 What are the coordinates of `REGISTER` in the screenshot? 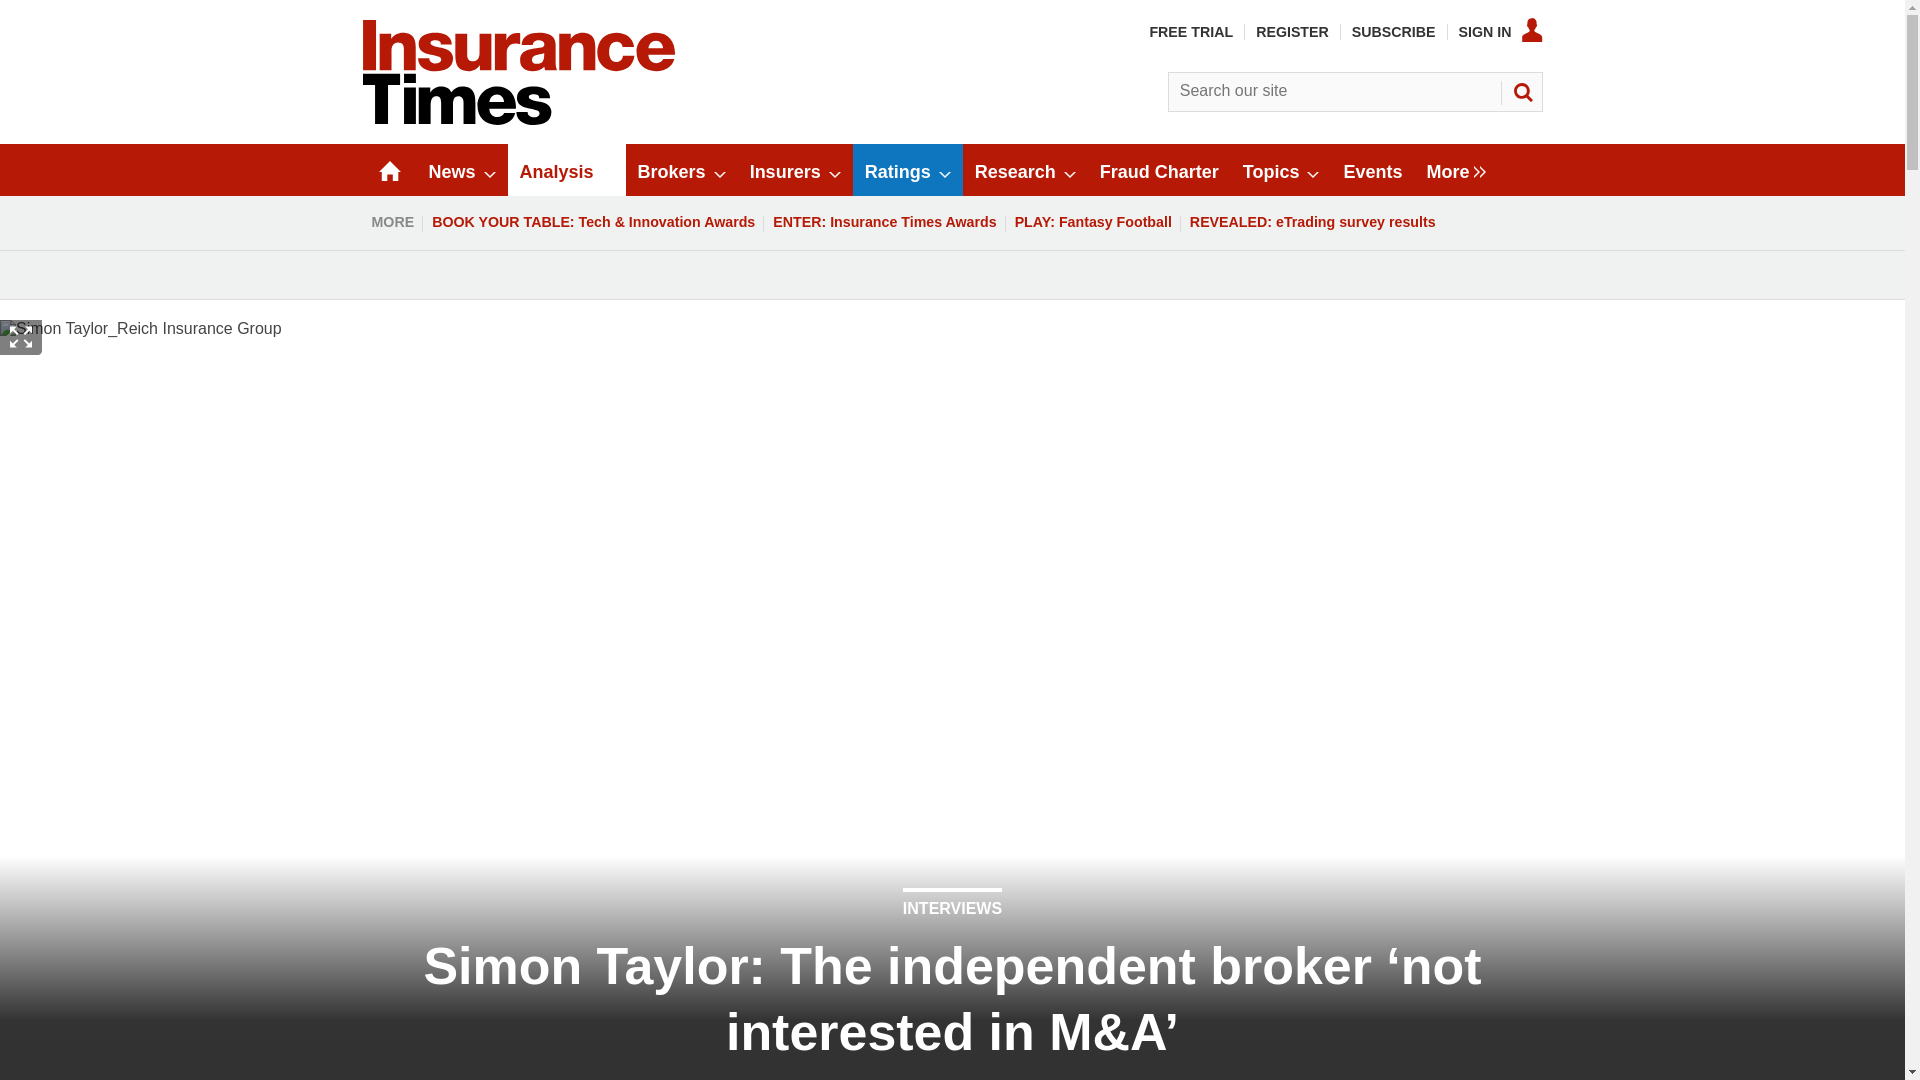 It's located at (1292, 31).